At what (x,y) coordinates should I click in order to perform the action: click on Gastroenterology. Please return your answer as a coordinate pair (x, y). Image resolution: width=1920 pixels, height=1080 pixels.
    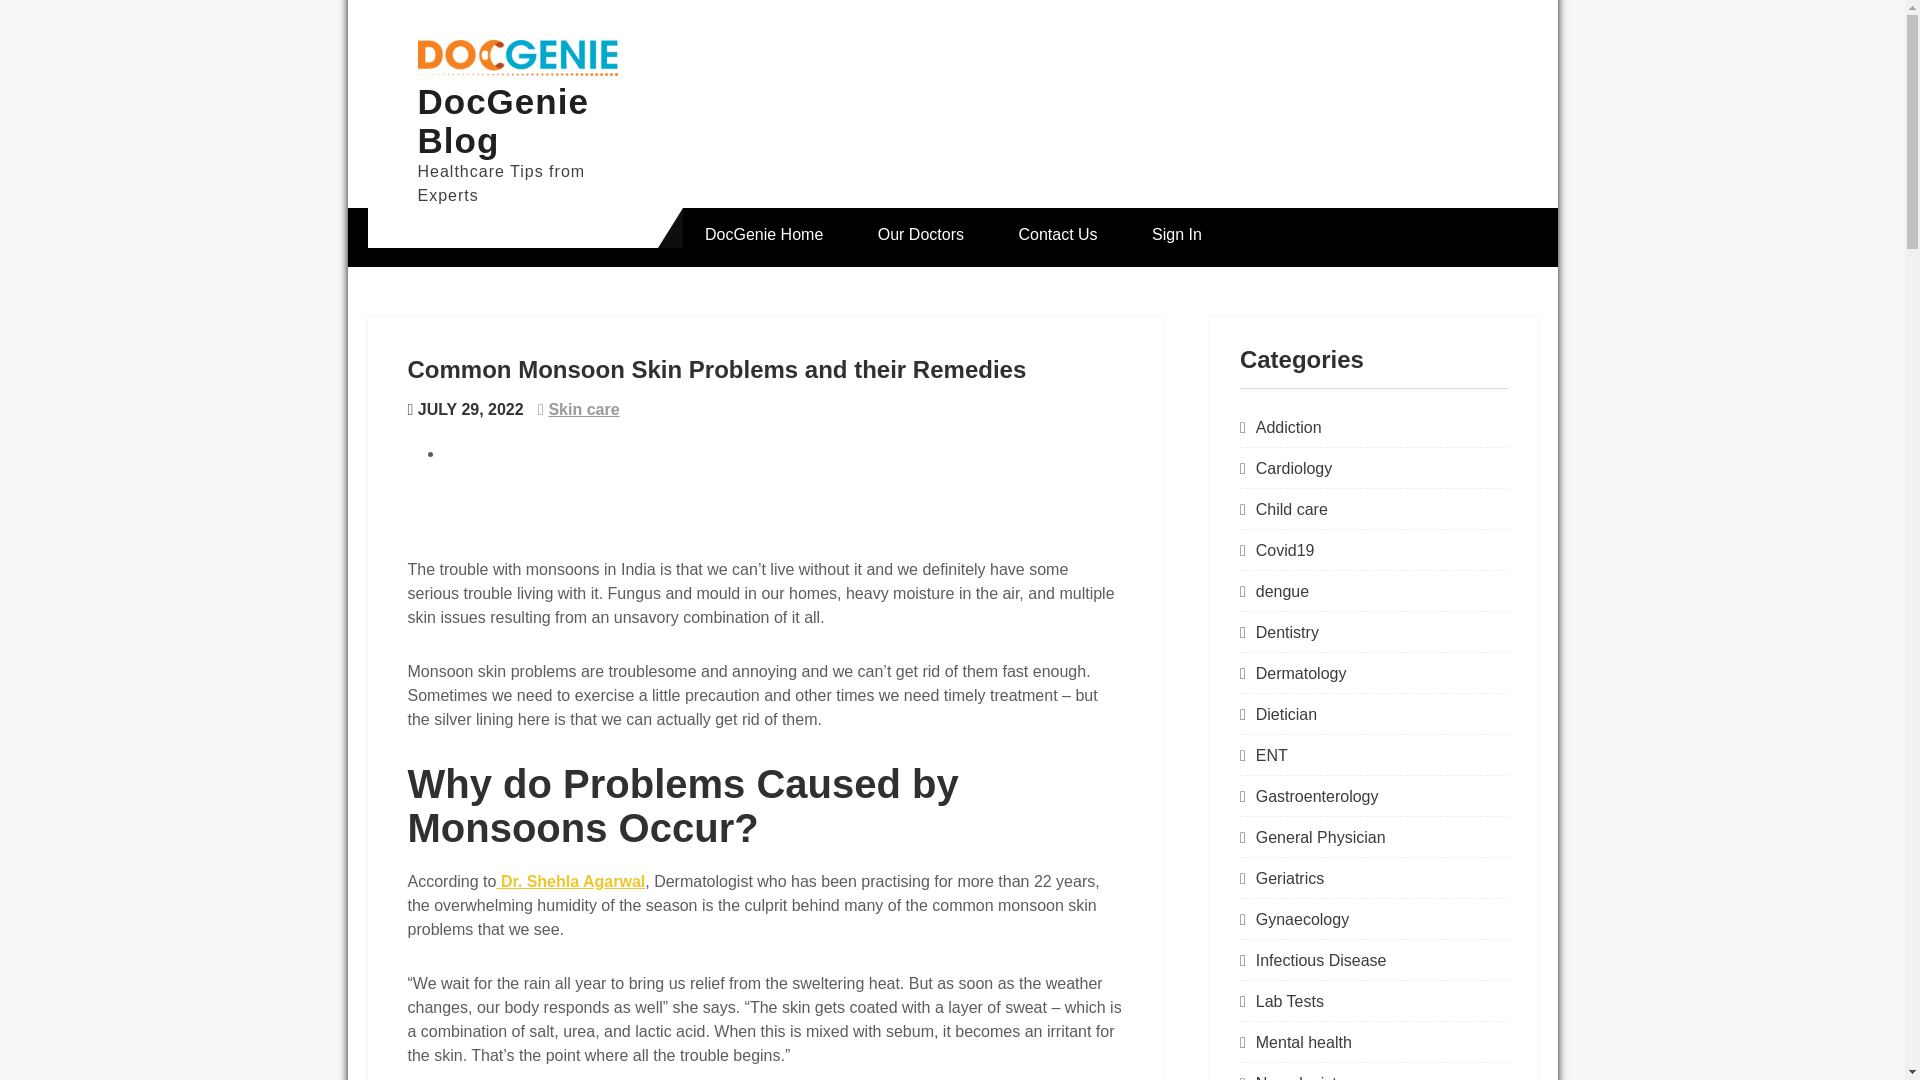
    Looking at the image, I should click on (1316, 796).